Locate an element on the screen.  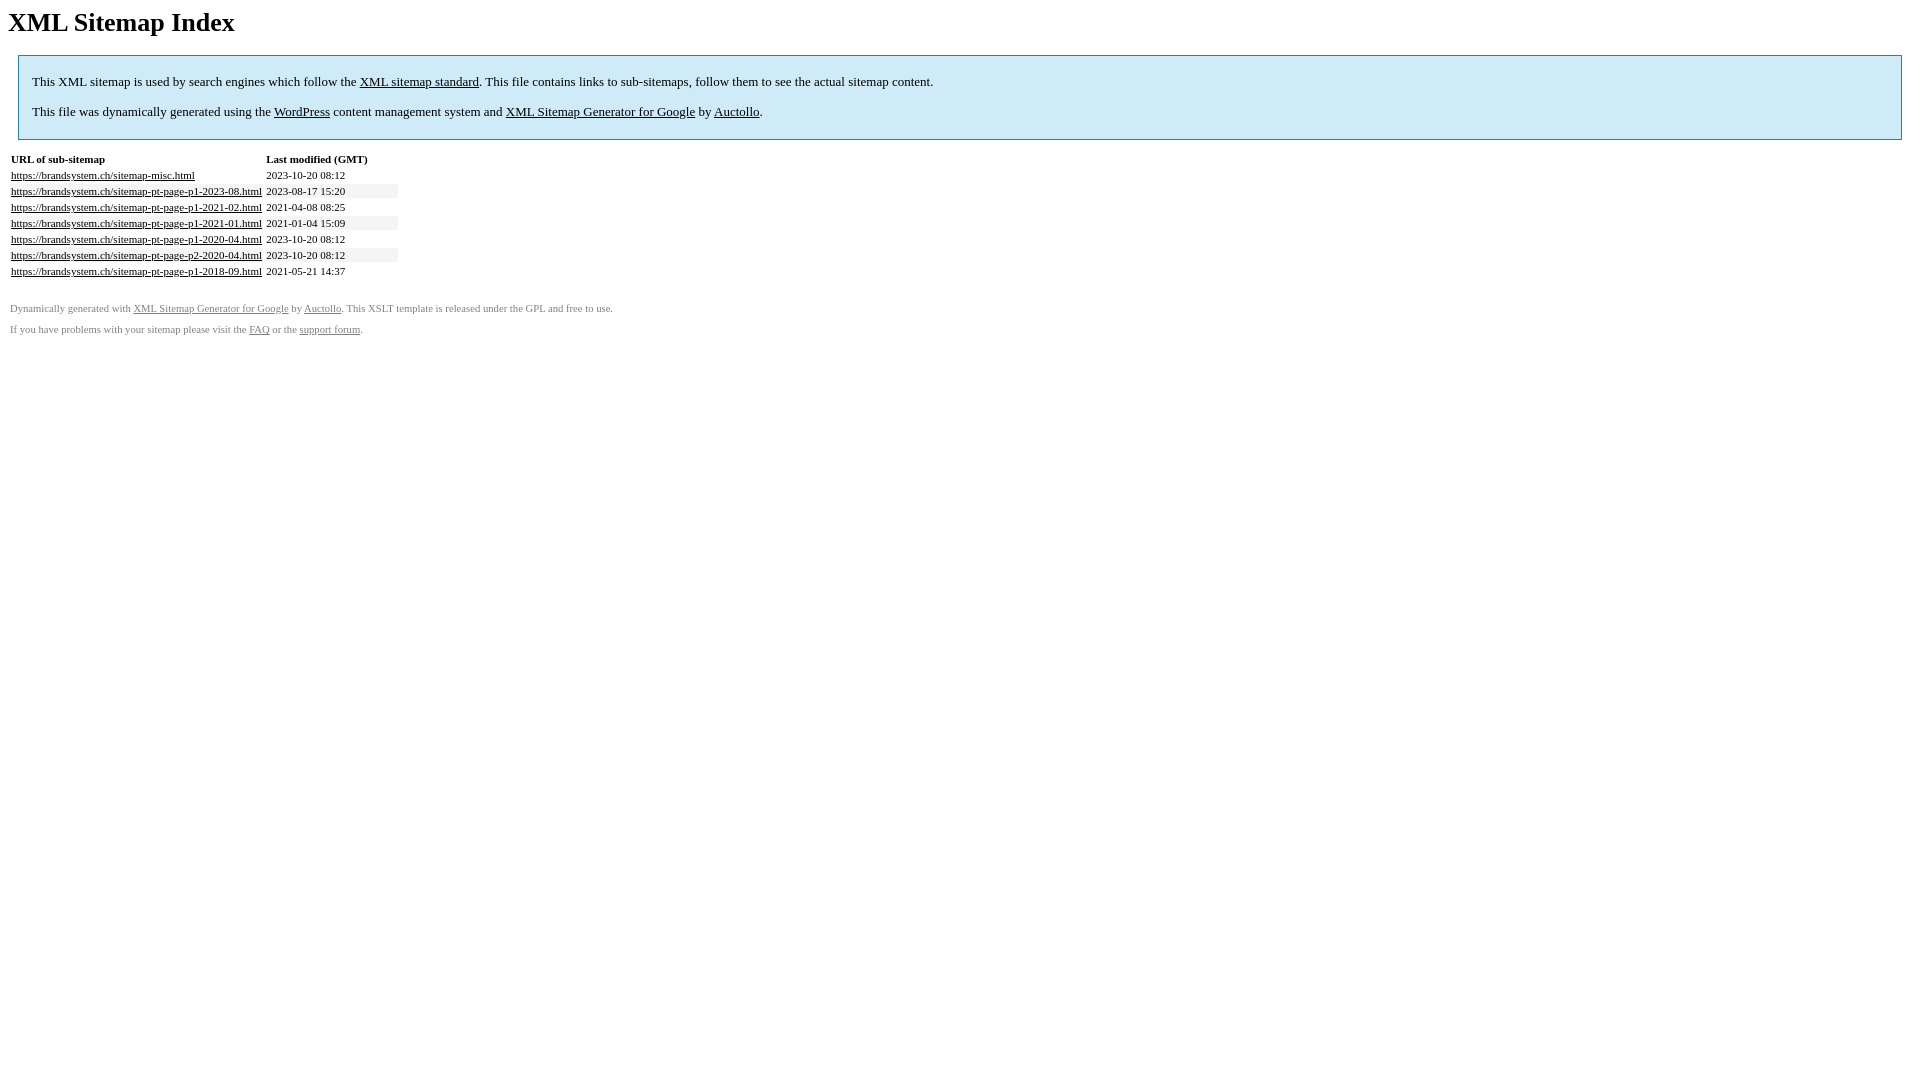
support forum is located at coordinates (330, 330).